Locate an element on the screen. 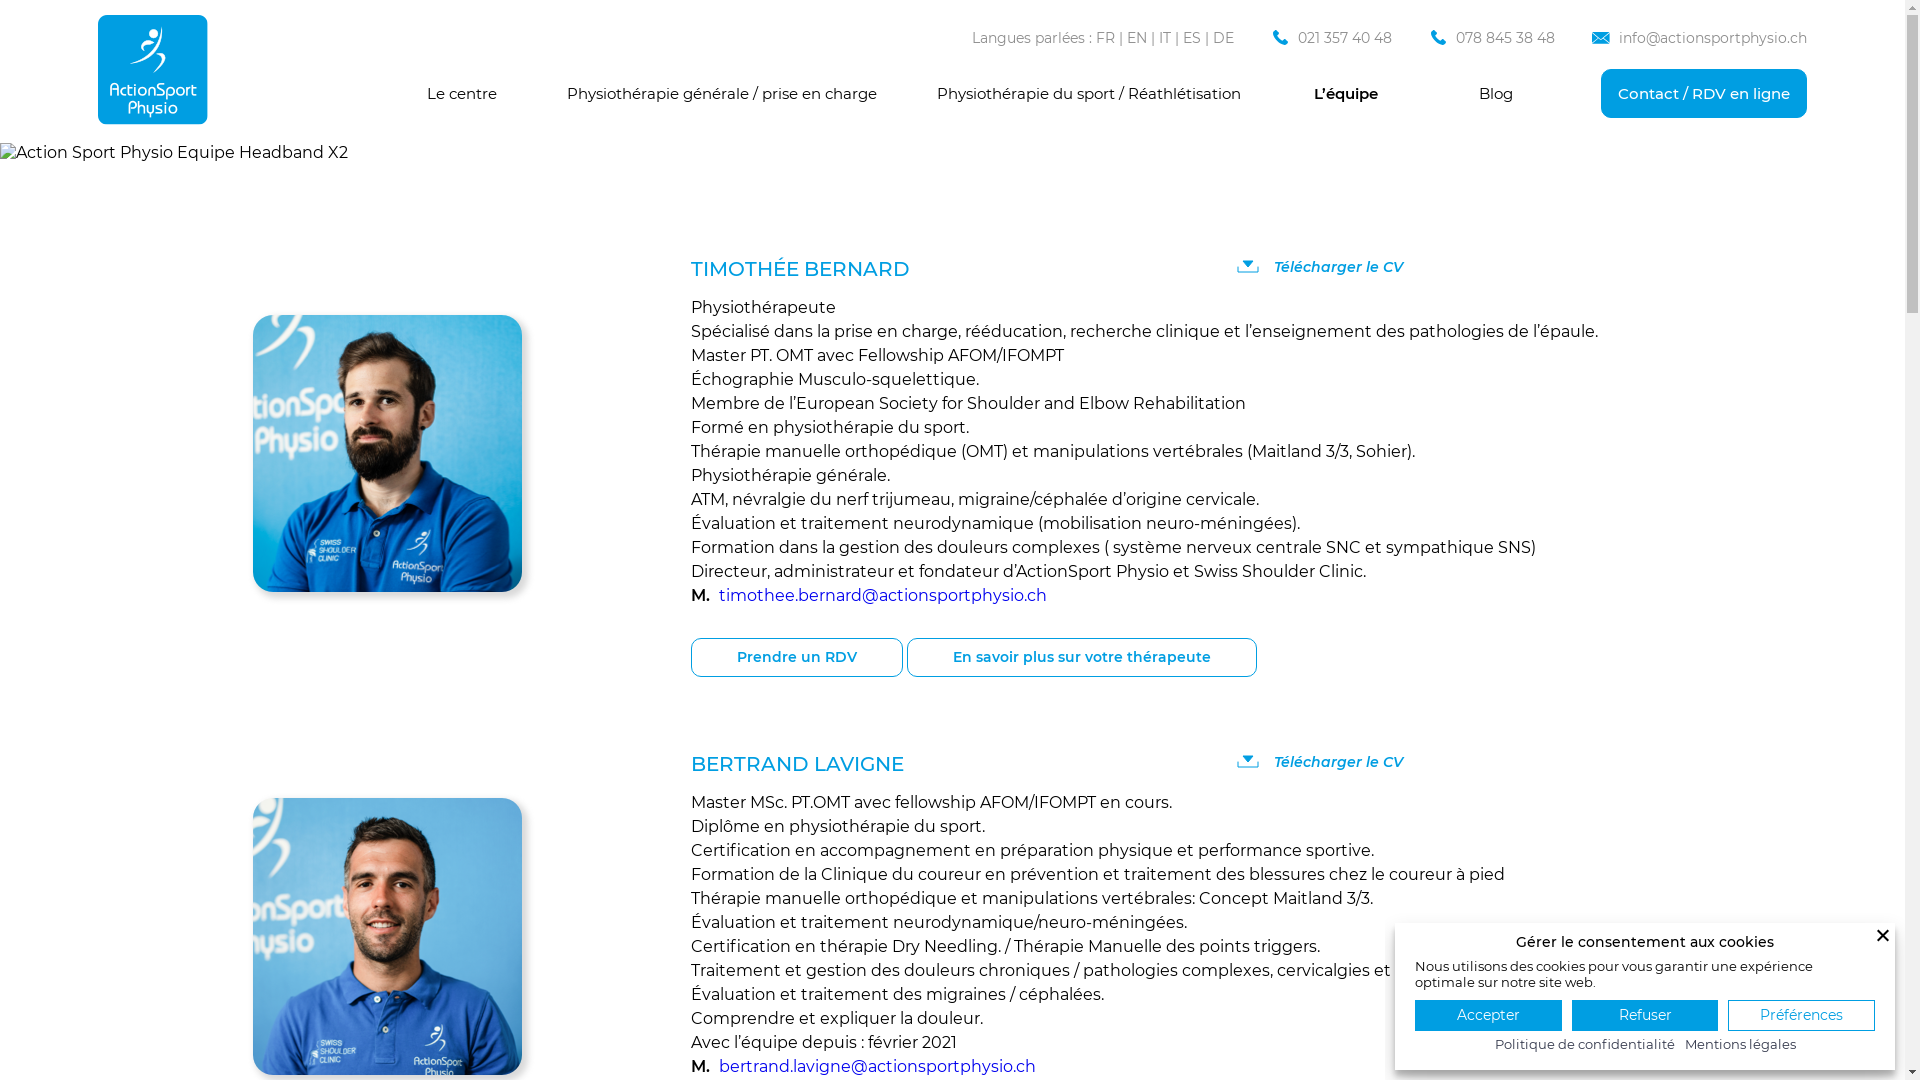 The height and width of the screenshot is (1080, 1920). Le mail du centre de physiotherapie ActionSport Physio is located at coordinates (1601, 37).